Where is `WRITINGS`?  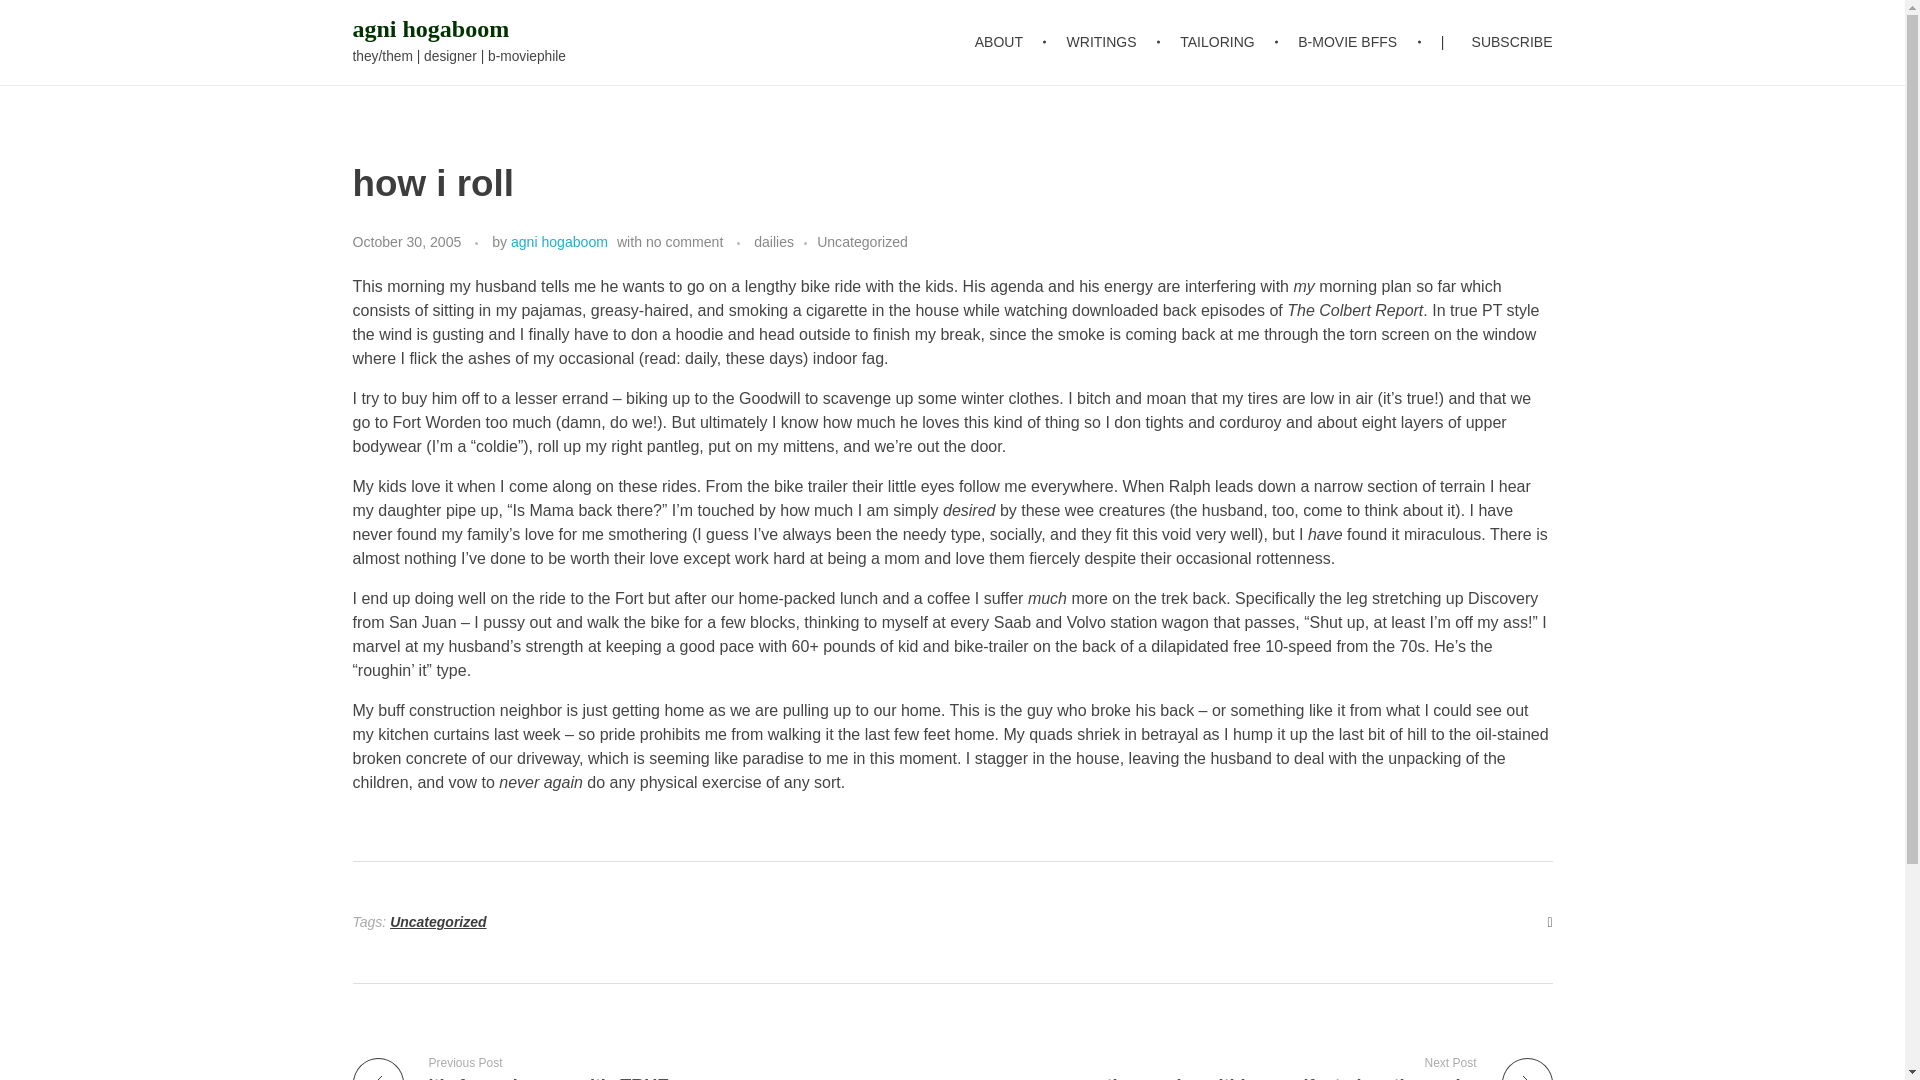 WRITINGS is located at coordinates (1104, 42).